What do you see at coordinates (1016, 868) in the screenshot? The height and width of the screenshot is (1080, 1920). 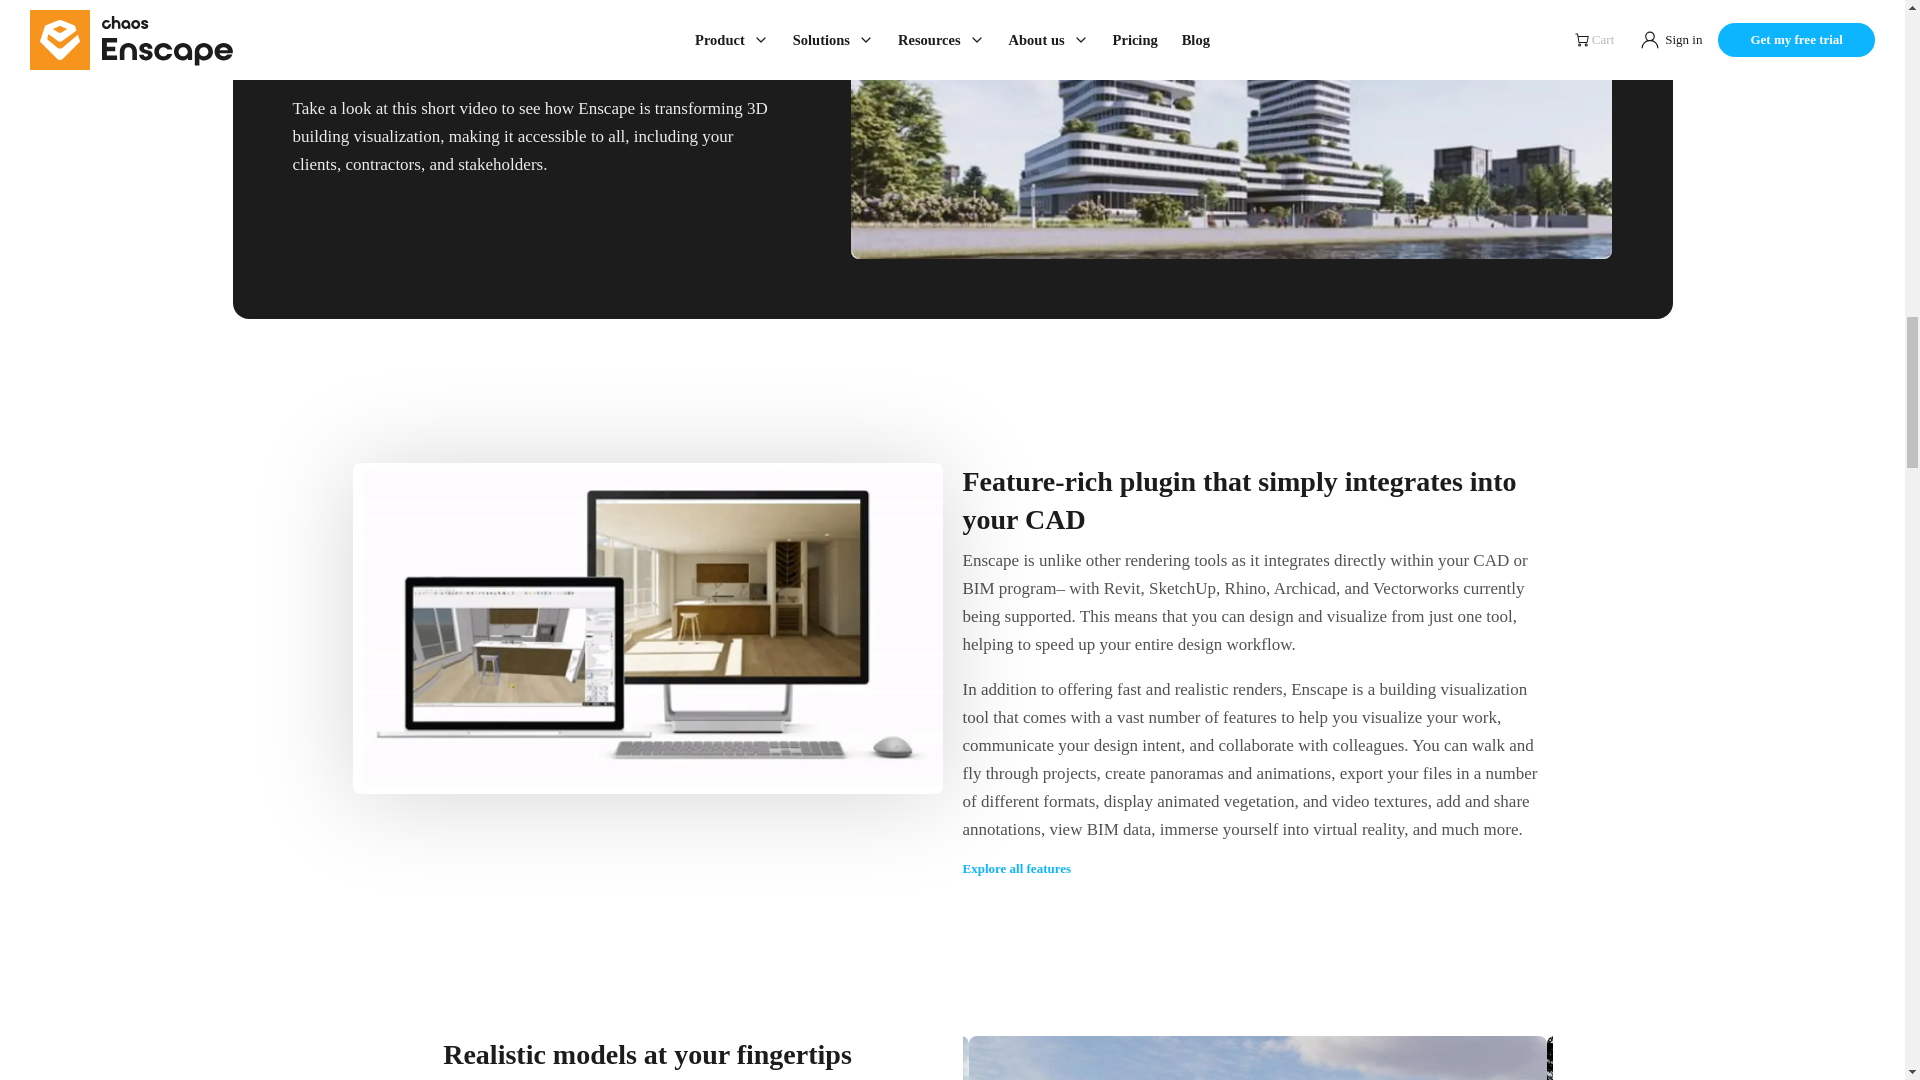 I see `Explore all features` at bounding box center [1016, 868].